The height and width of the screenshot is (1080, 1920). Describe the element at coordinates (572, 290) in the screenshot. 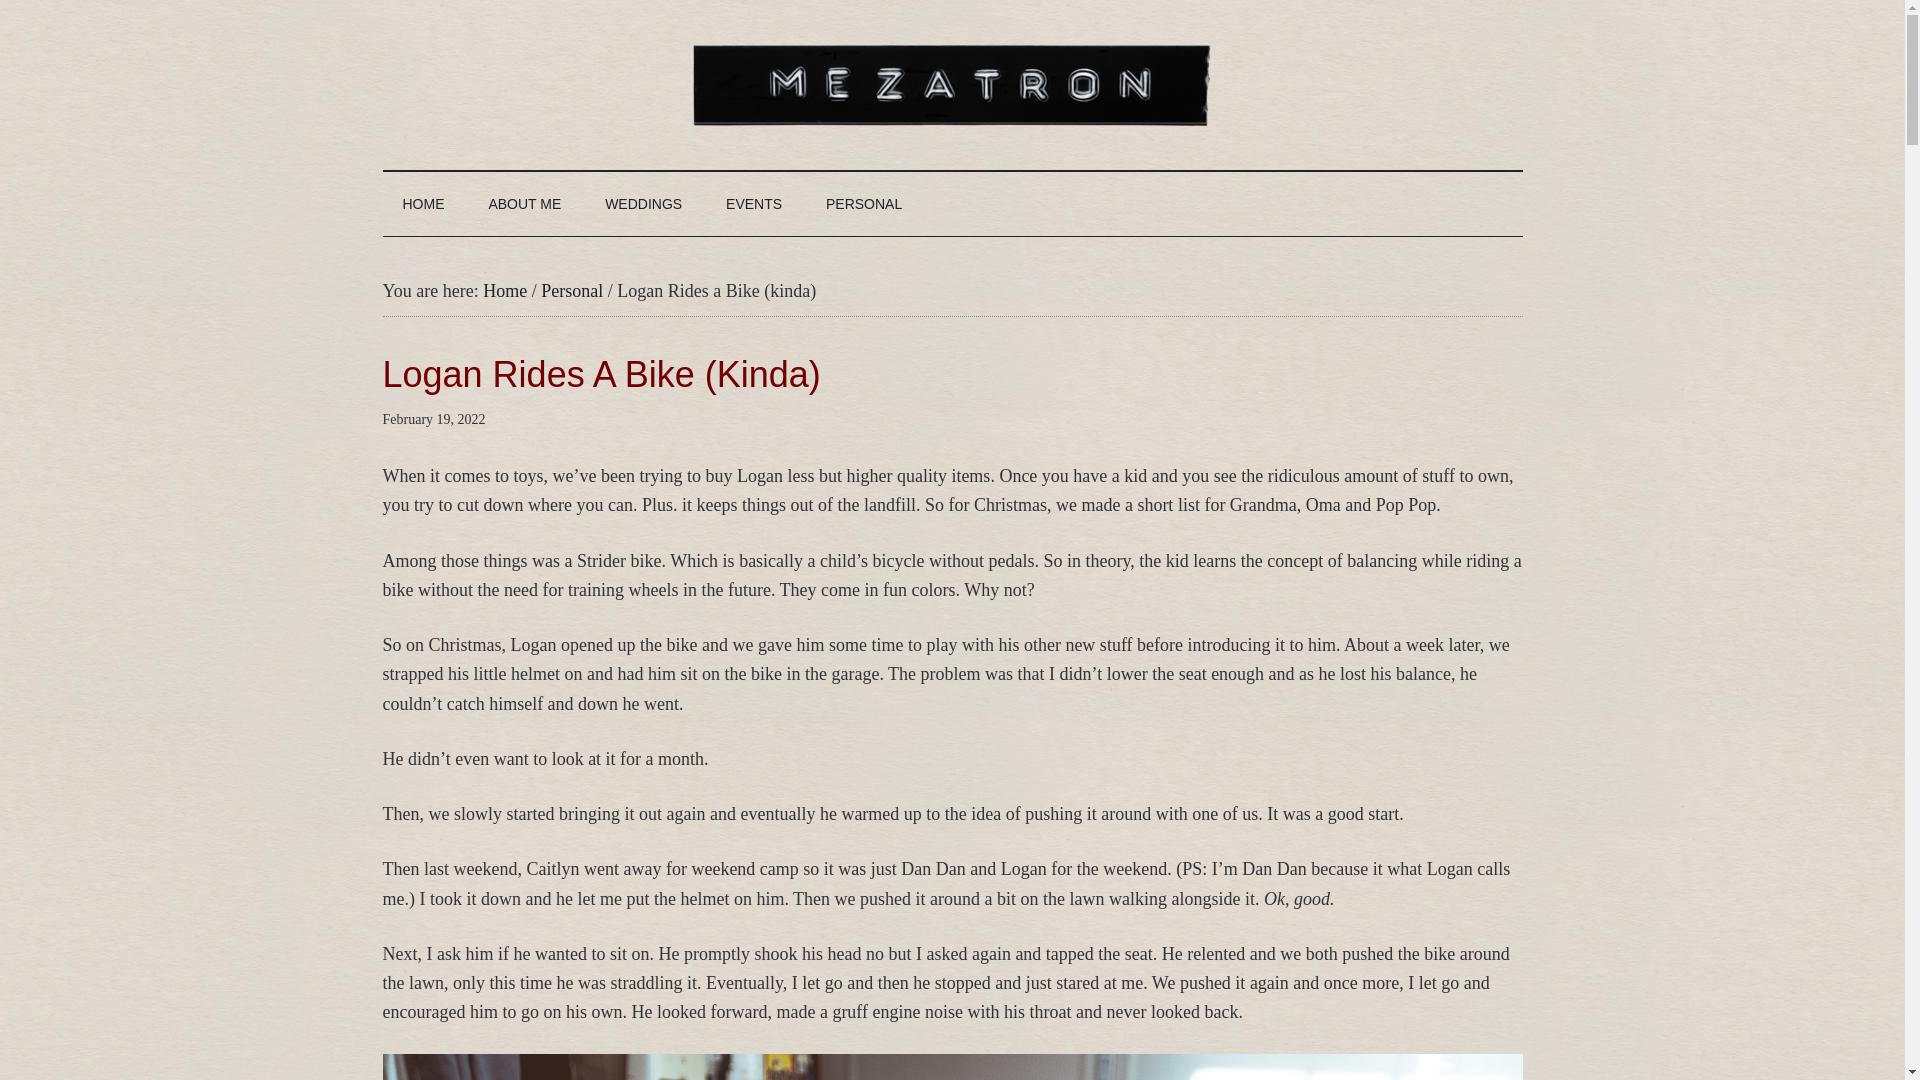

I see `Personal` at that location.